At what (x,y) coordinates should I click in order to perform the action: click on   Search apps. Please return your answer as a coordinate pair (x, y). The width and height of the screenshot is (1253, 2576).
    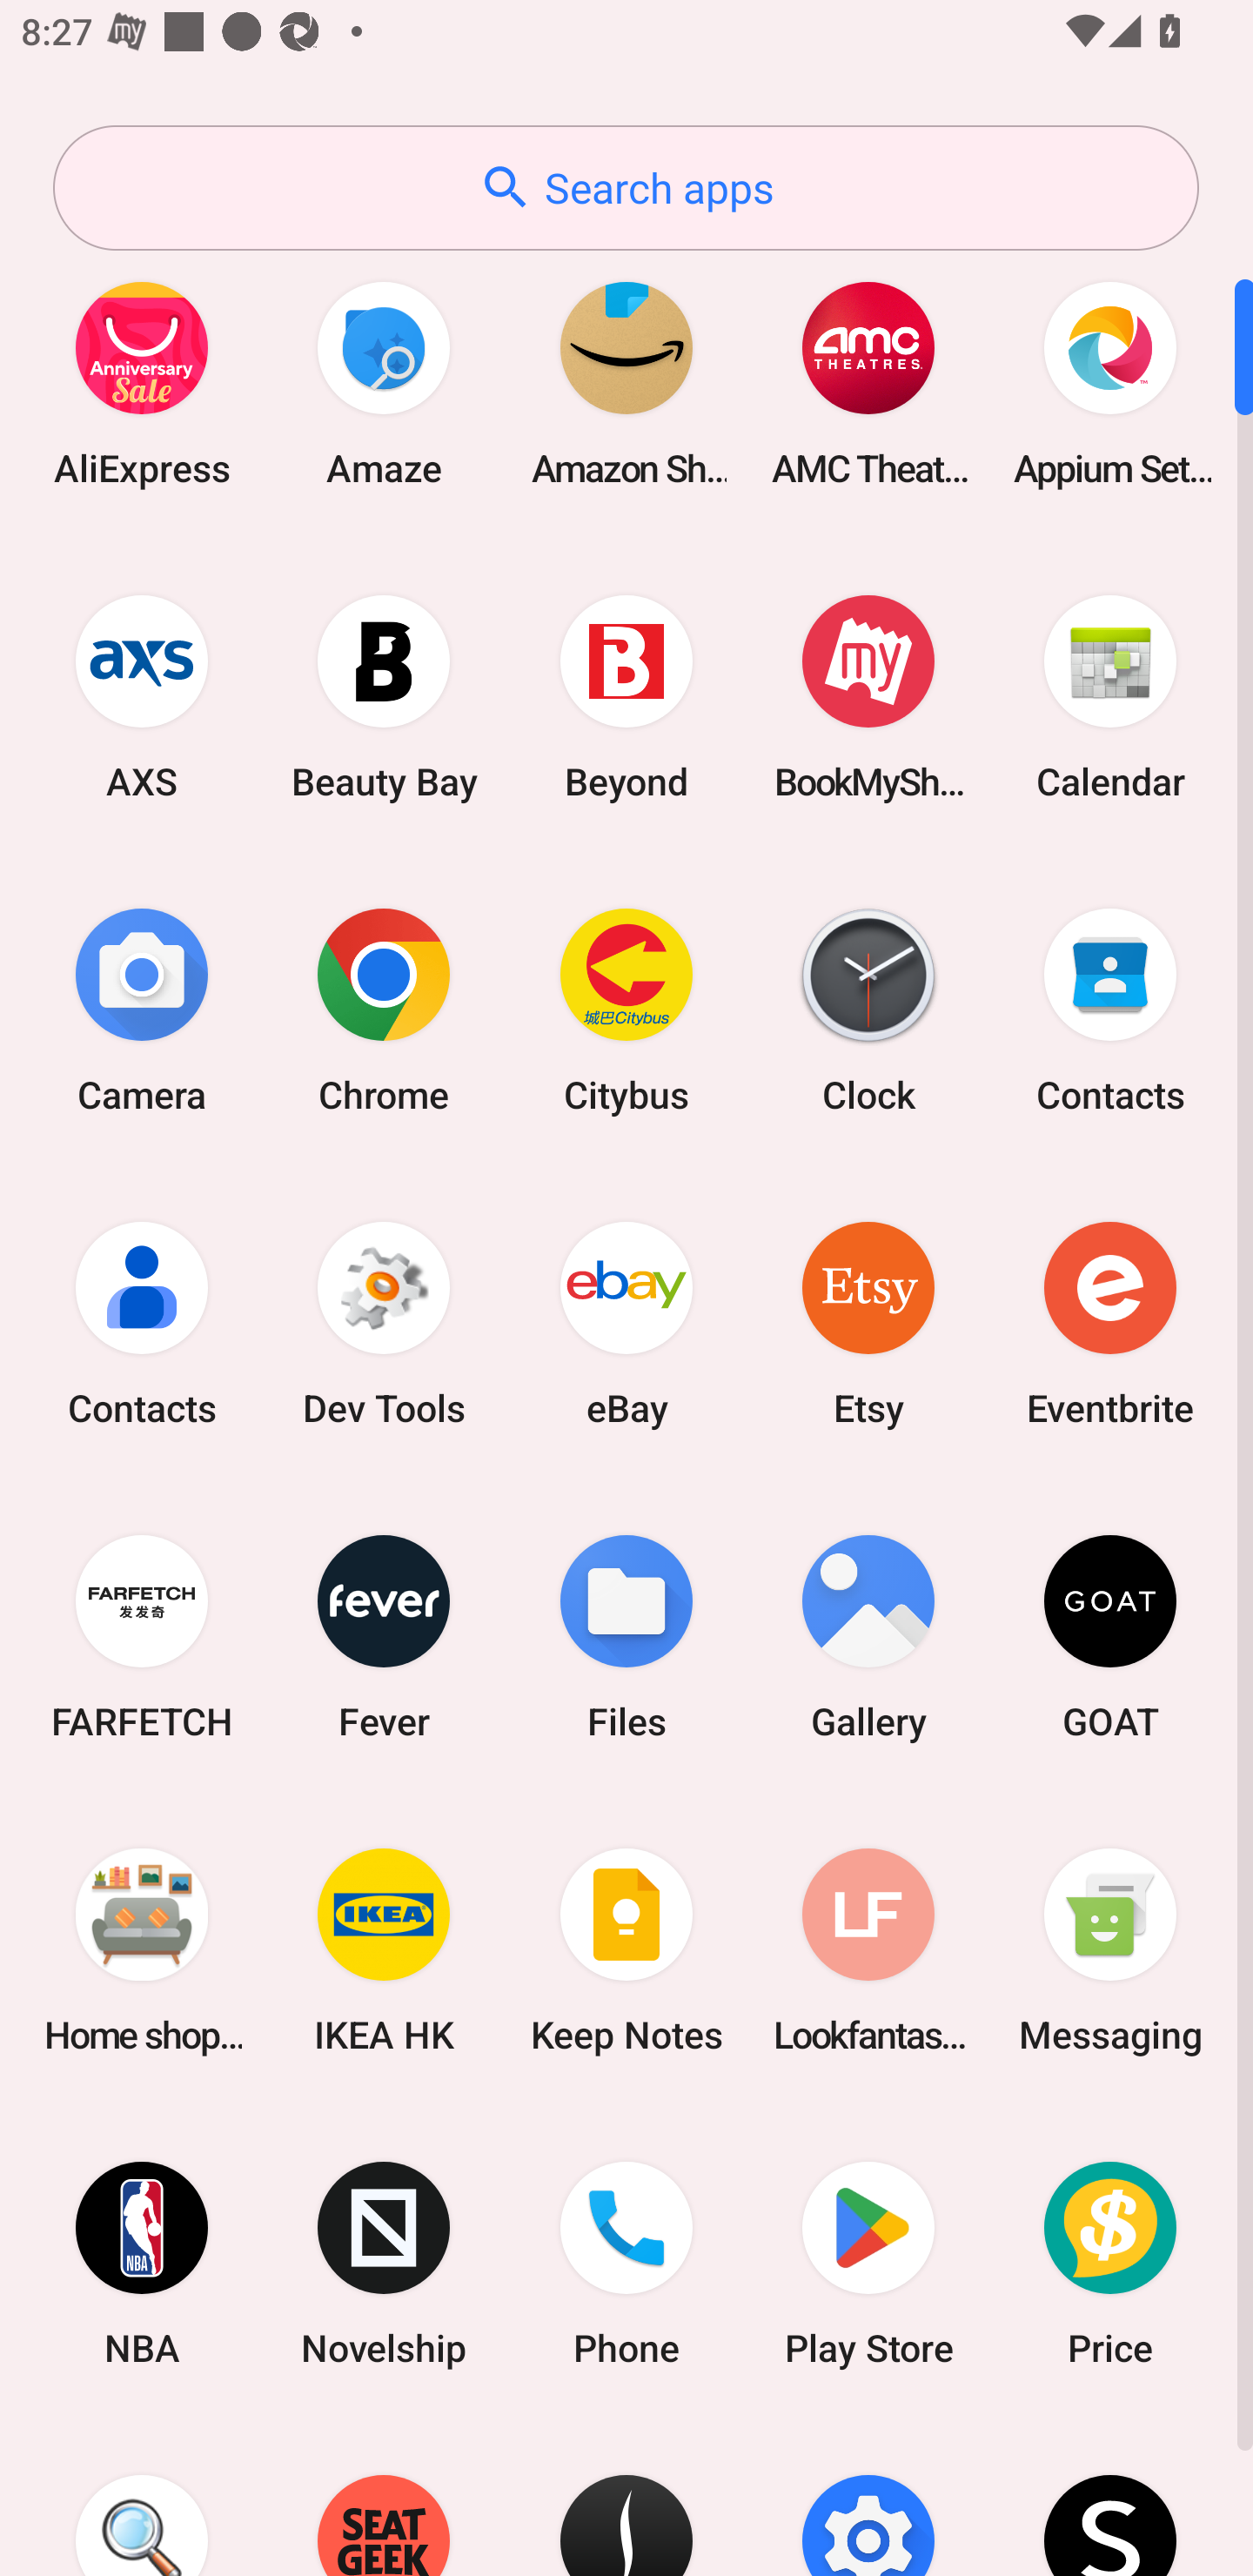
    Looking at the image, I should click on (626, 188).